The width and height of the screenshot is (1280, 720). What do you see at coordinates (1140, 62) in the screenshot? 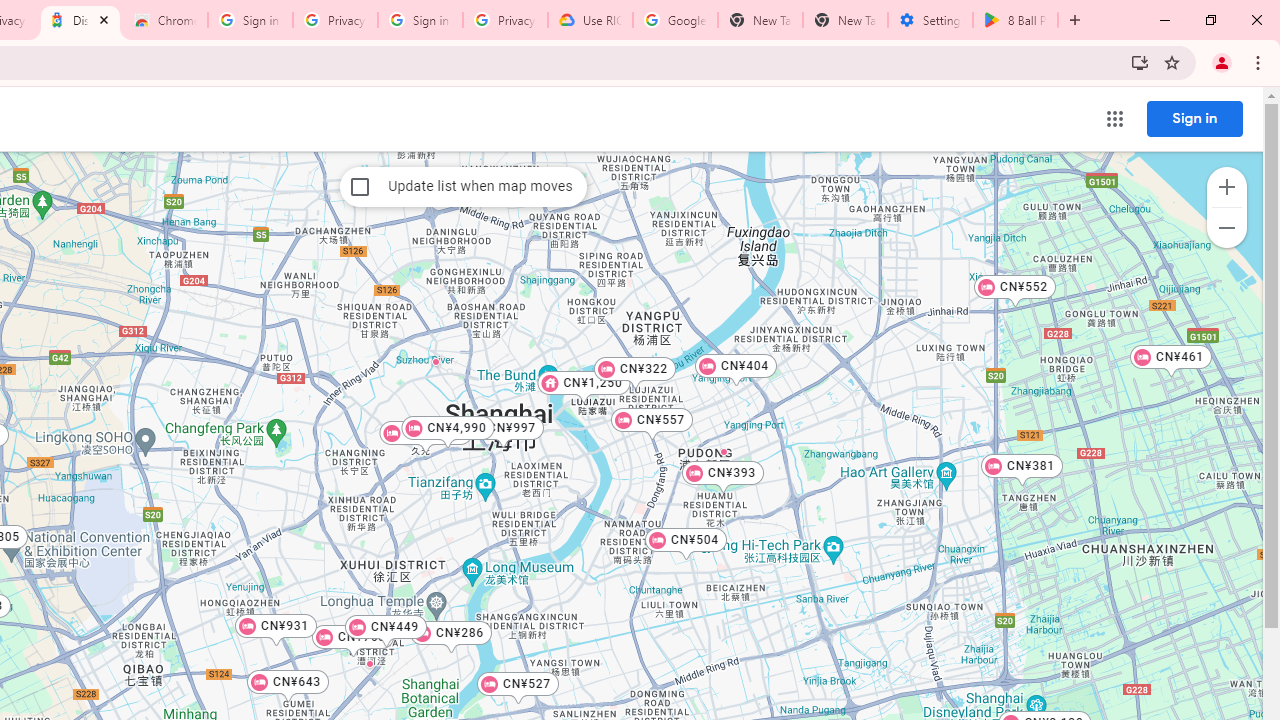
I see `Install Trips all in one place` at bounding box center [1140, 62].